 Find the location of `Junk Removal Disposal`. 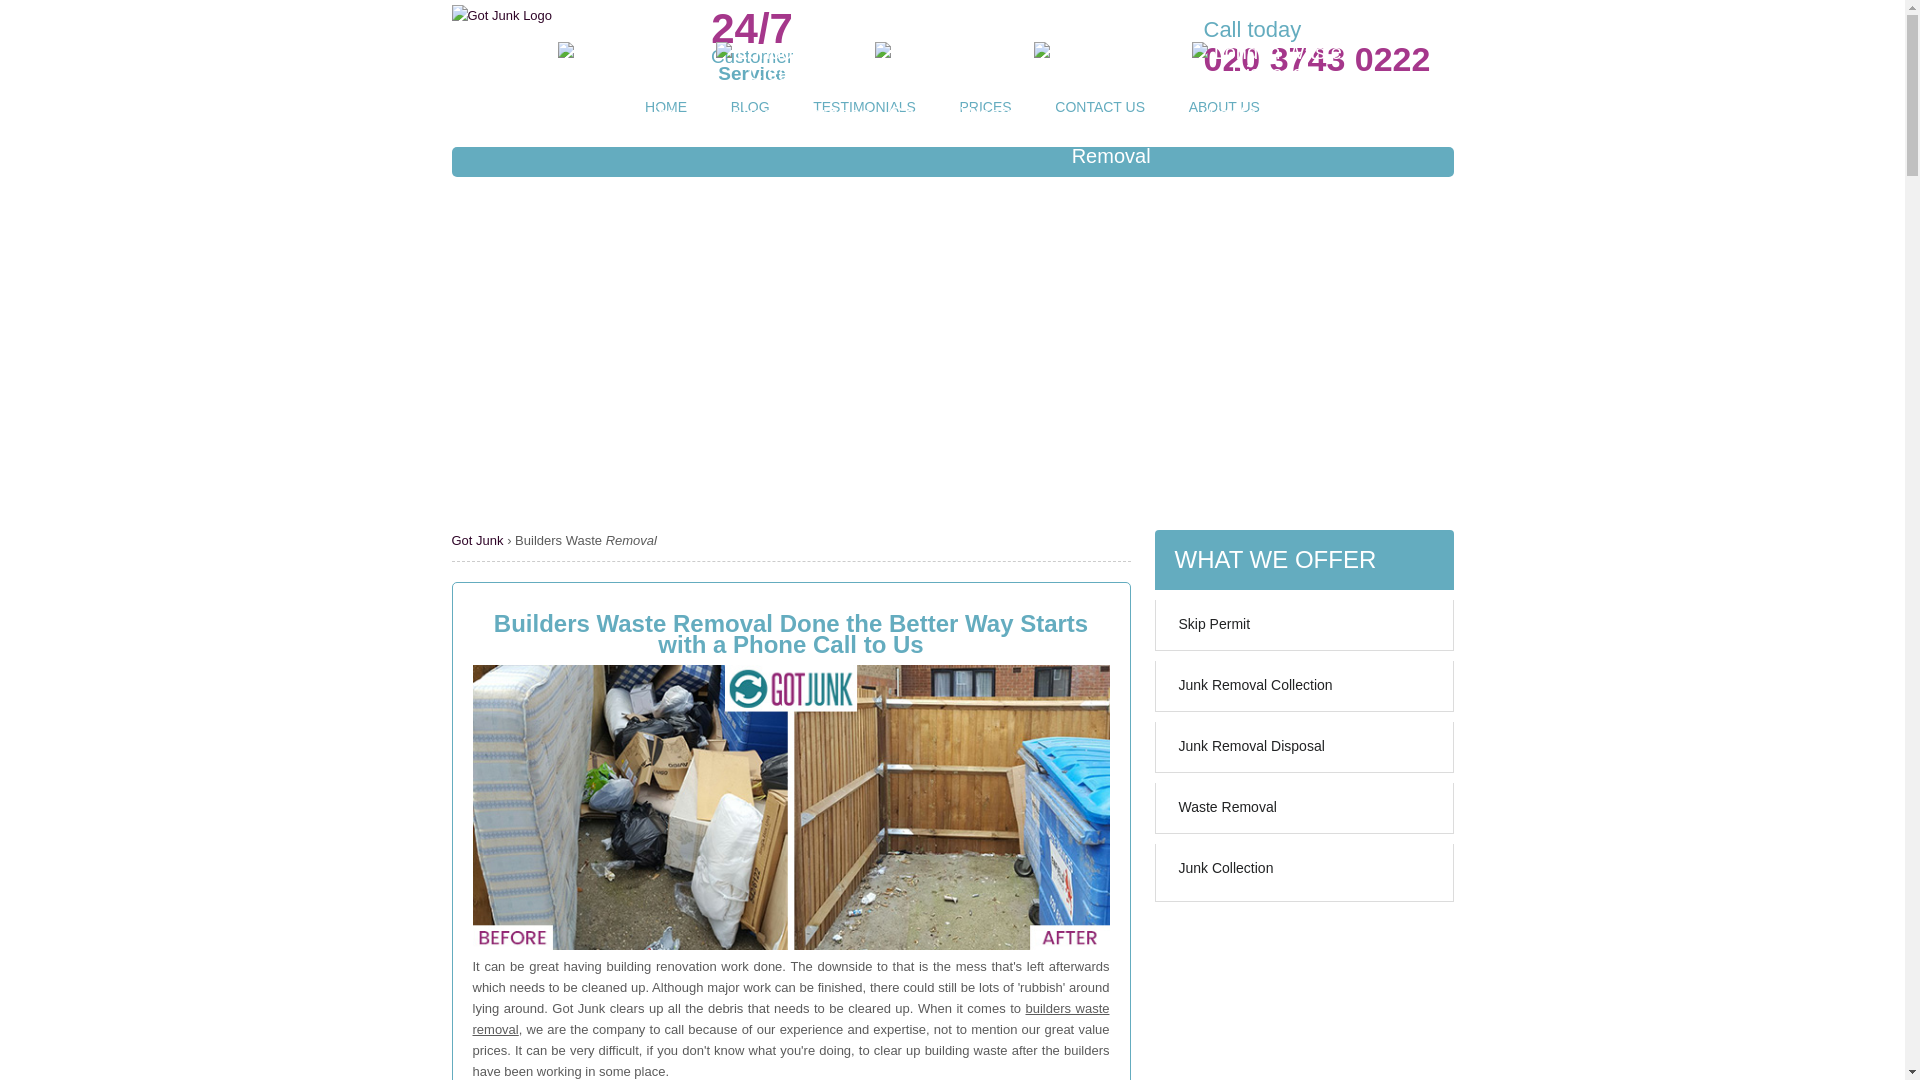

Junk Removal Disposal is located at coordinates (1298, 751).